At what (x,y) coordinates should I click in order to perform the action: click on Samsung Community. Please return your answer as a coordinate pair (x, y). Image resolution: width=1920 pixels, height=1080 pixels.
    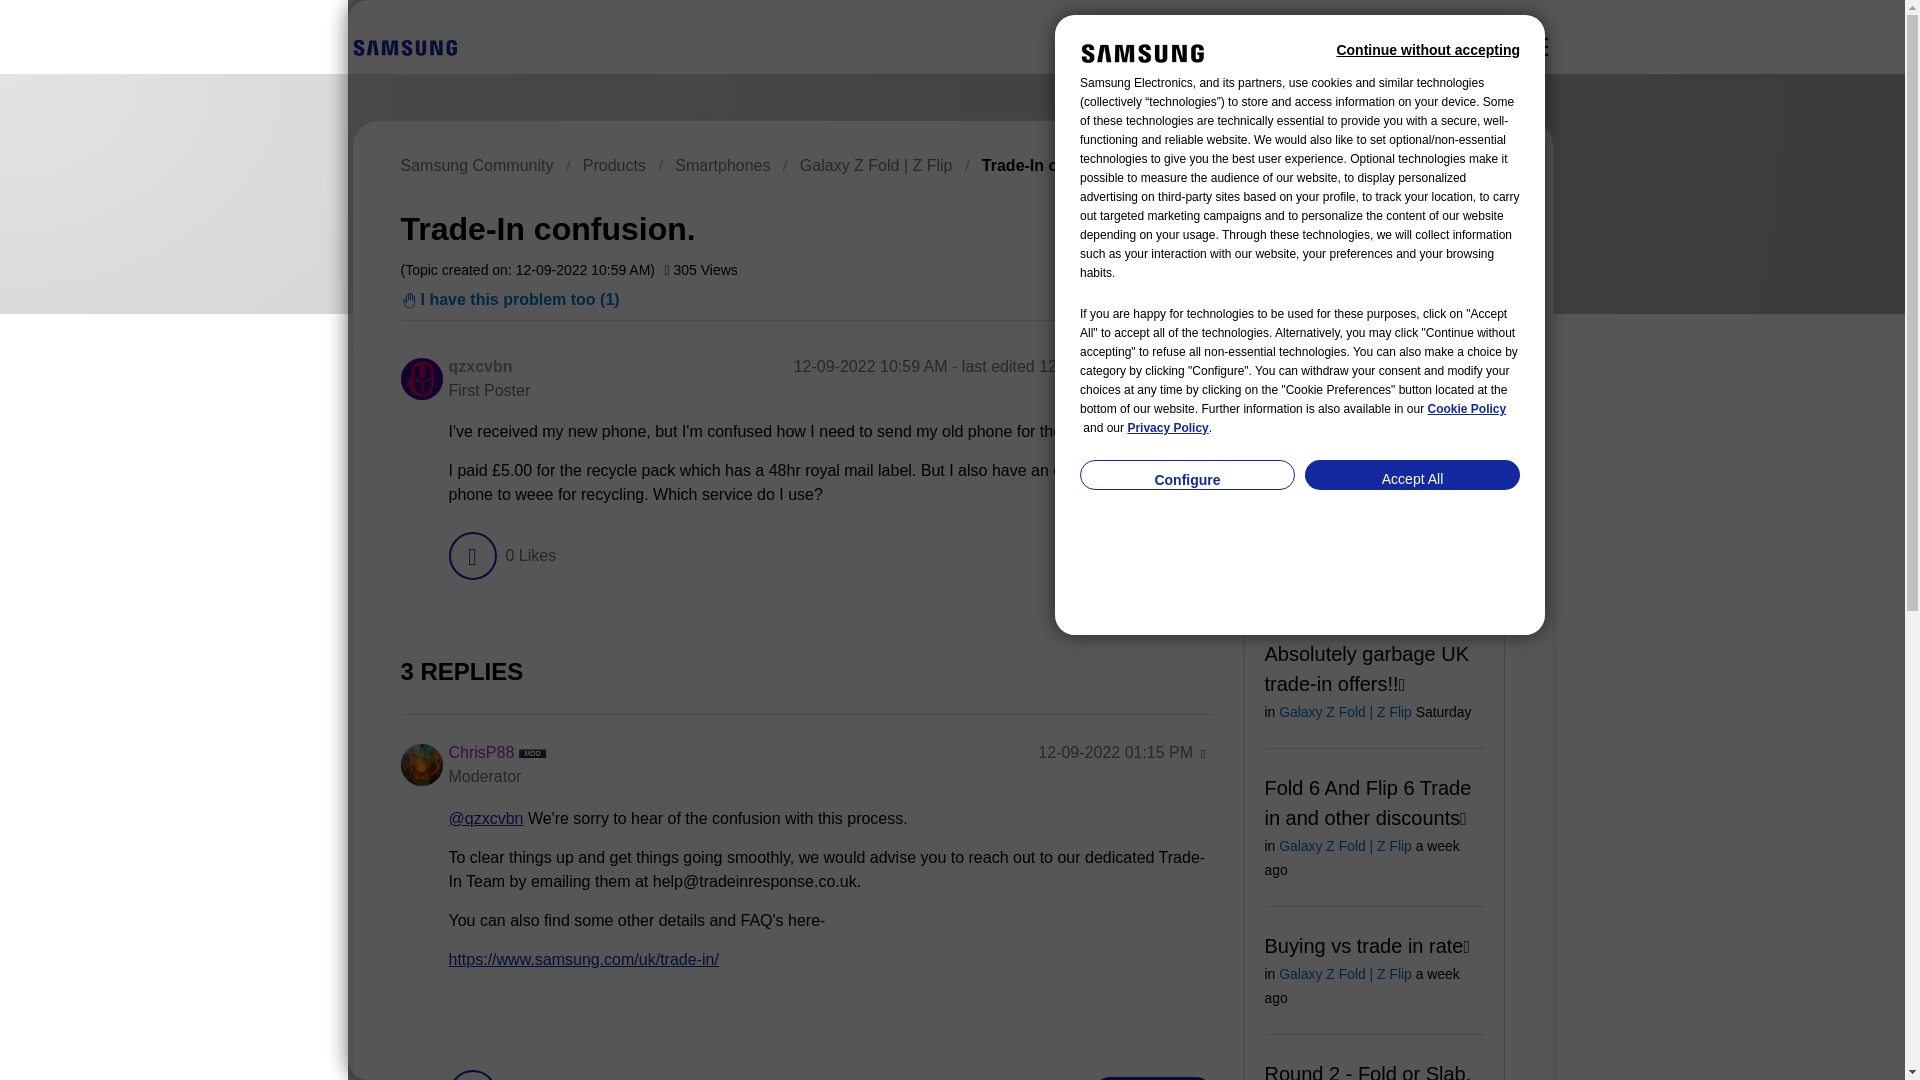
    Looking at the image, I should click on (476, 164).